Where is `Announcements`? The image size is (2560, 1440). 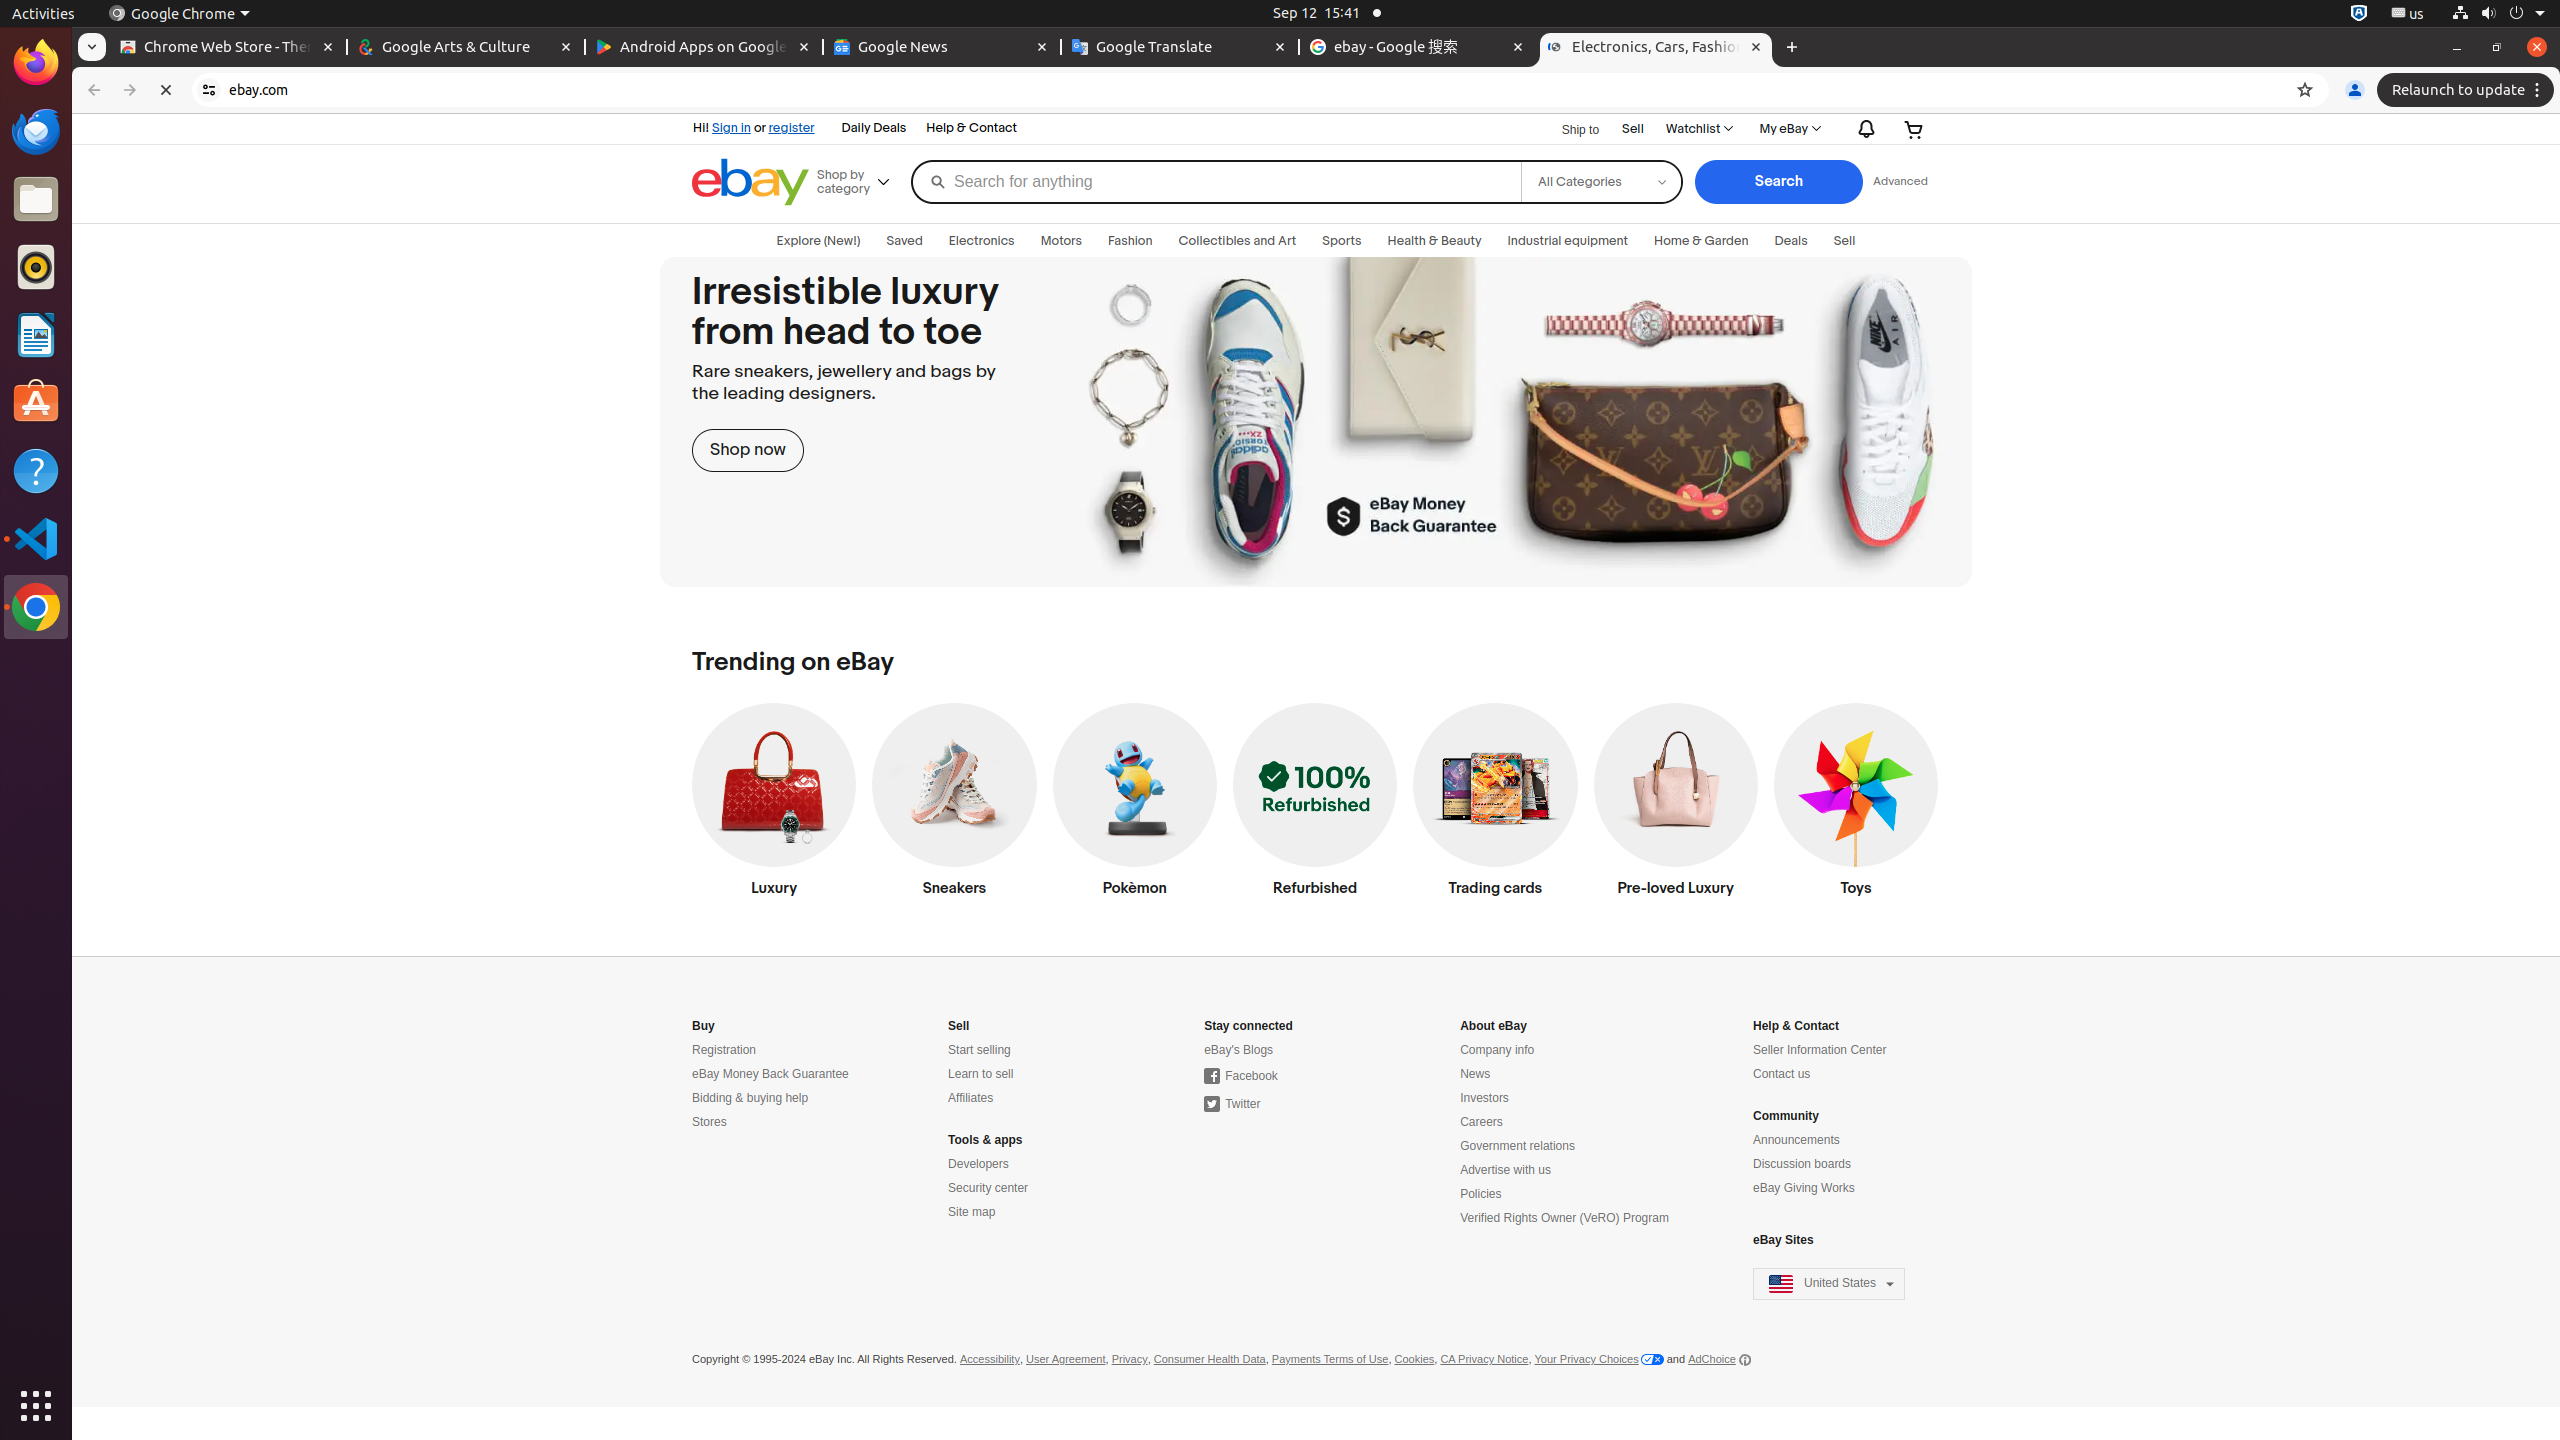 Announcements is located at coordinates (1796, 1140).